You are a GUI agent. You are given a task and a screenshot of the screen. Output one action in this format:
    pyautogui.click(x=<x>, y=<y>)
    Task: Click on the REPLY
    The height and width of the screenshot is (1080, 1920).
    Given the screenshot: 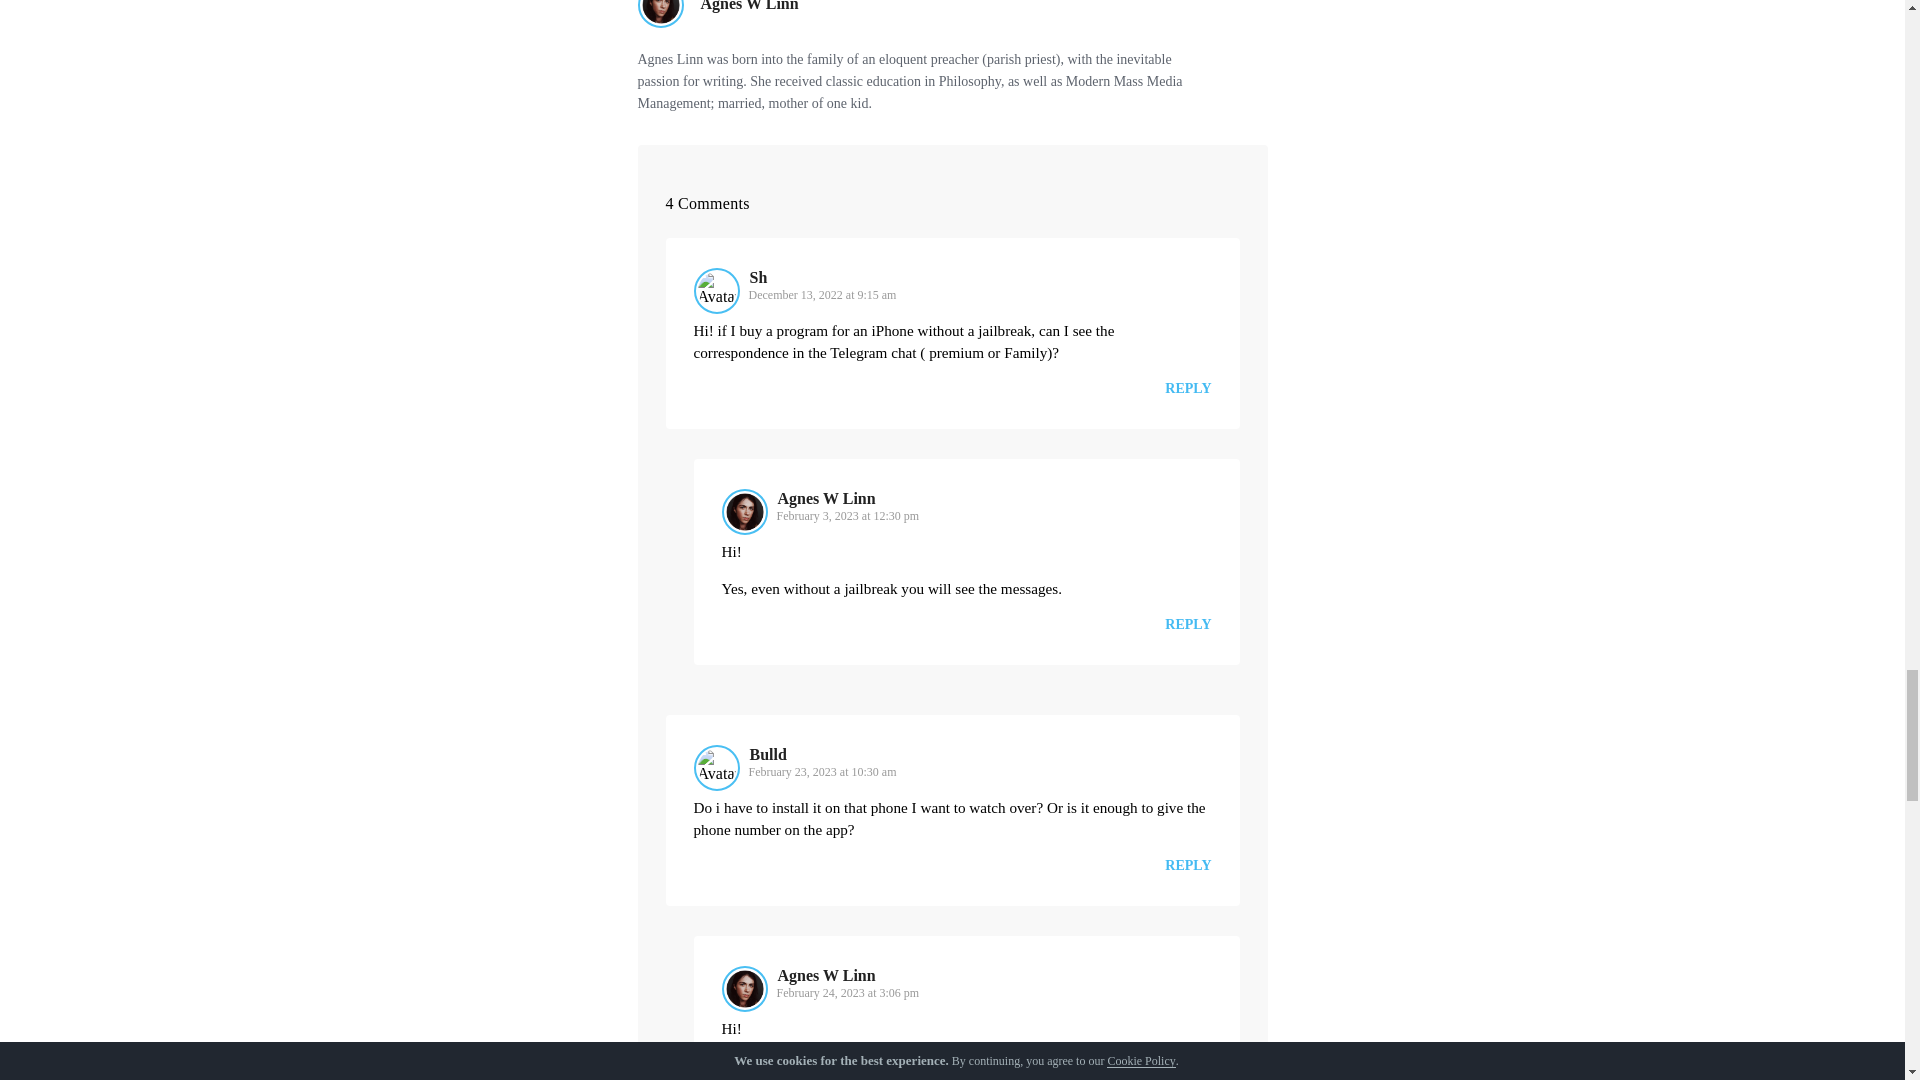 What is the action you would take?
    pyautogui.click(x=1188, y=624)
    